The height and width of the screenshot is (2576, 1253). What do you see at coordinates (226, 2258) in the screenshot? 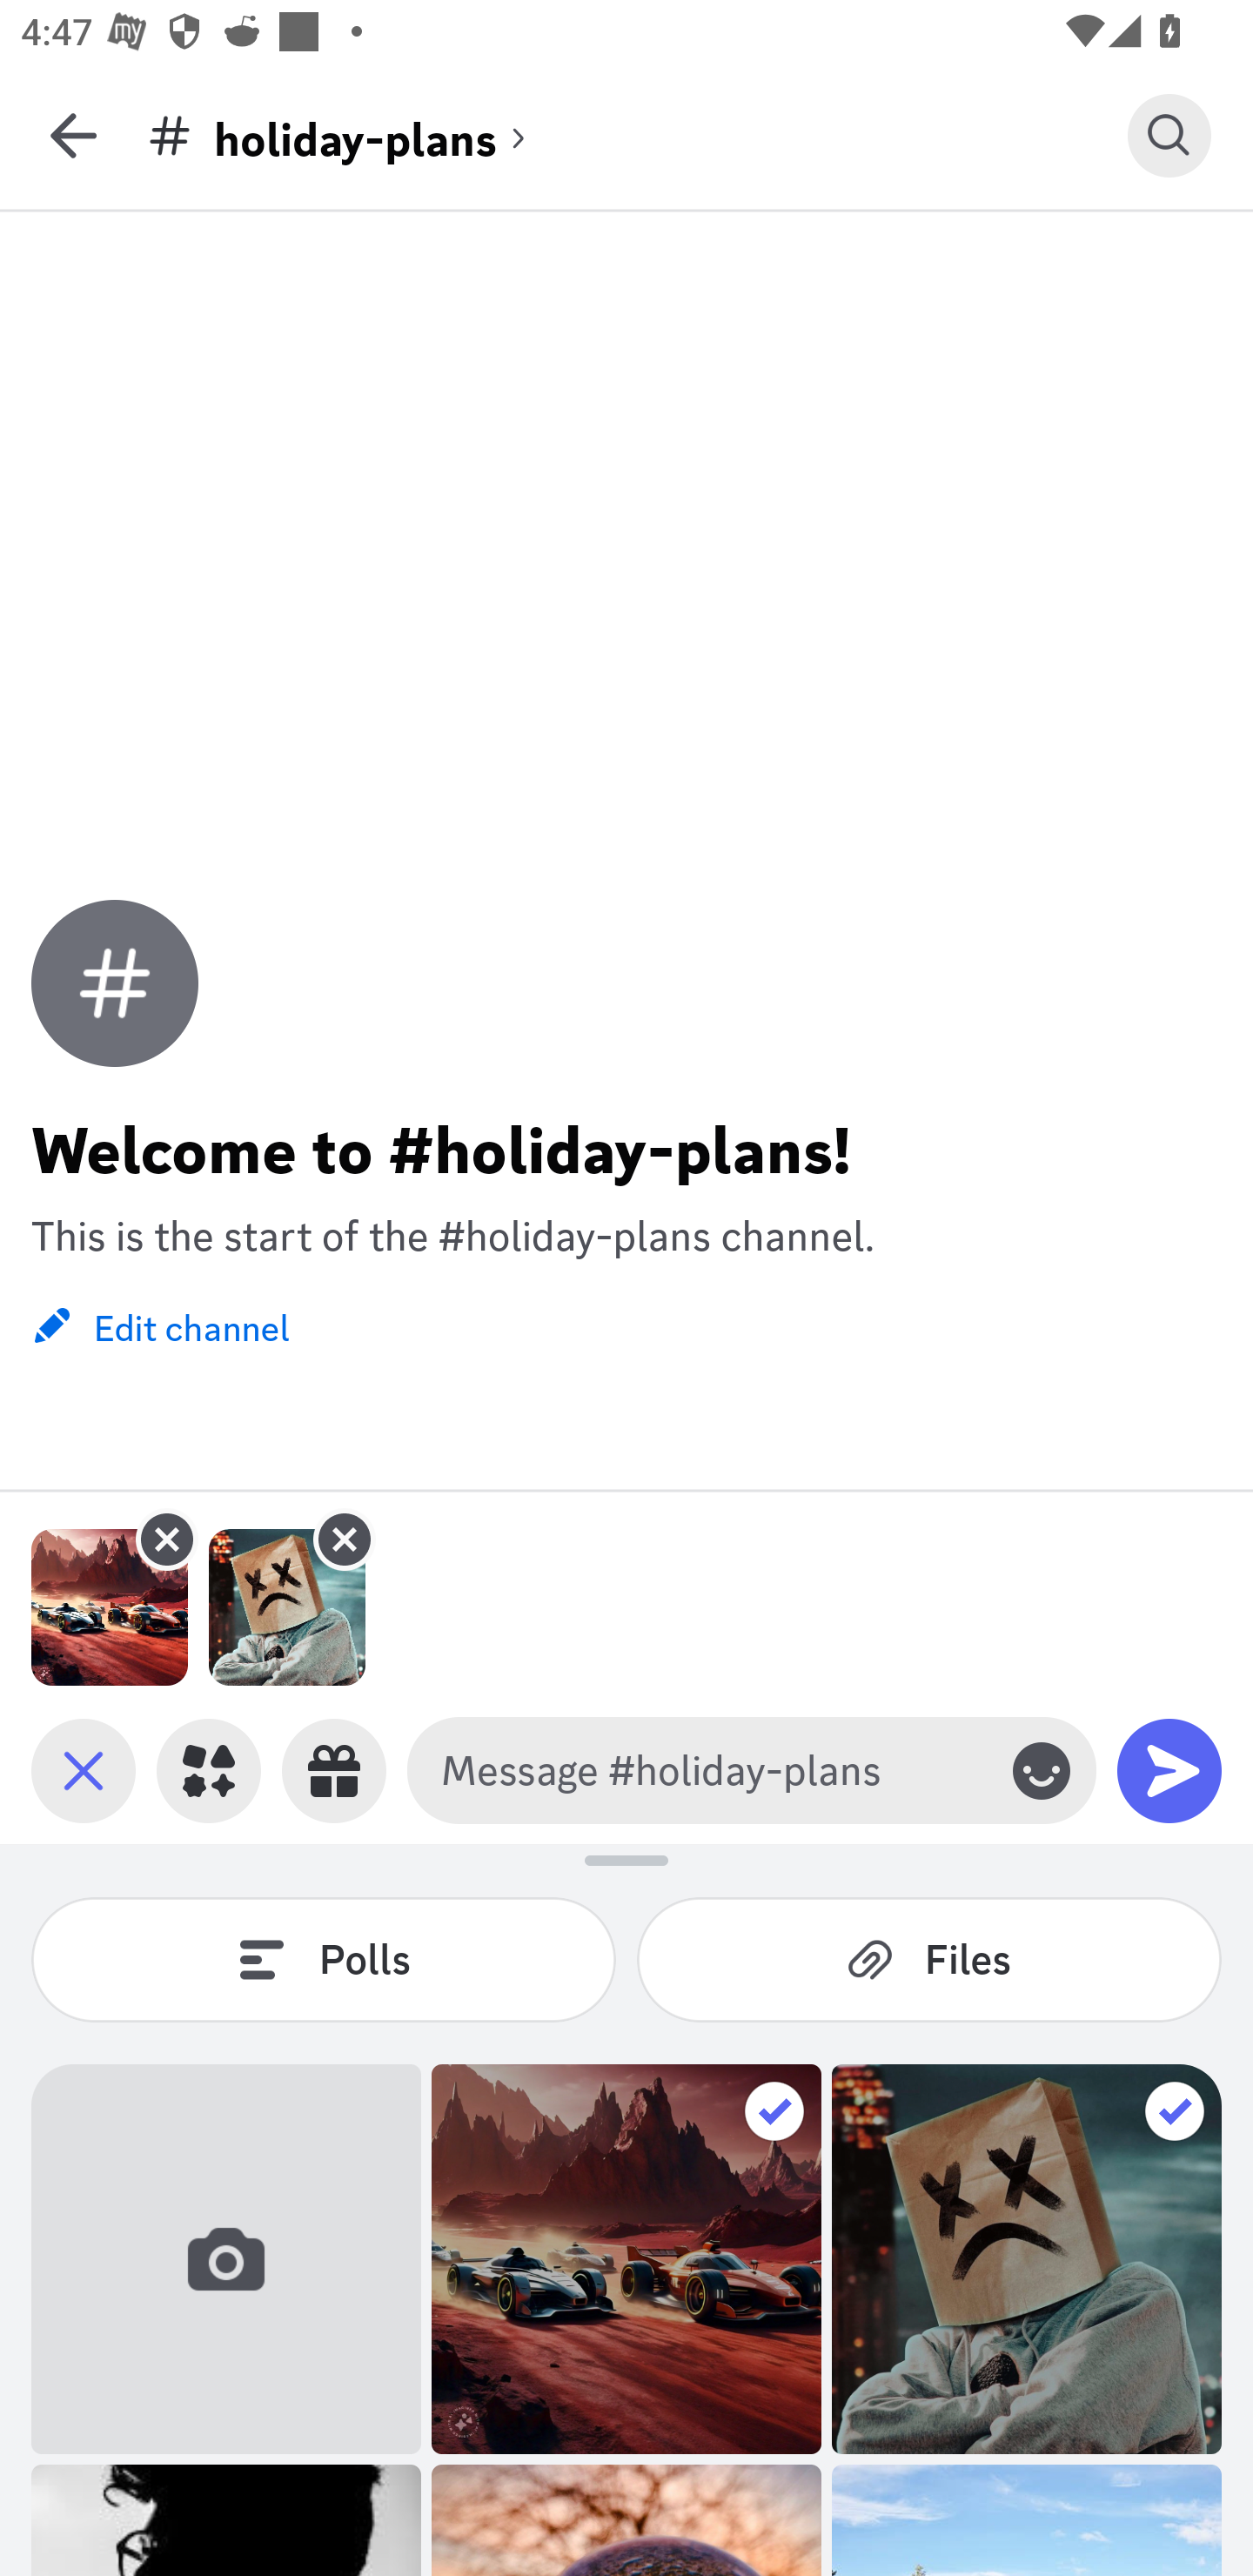
I see `Camera` at bounding box center [226, 2258].